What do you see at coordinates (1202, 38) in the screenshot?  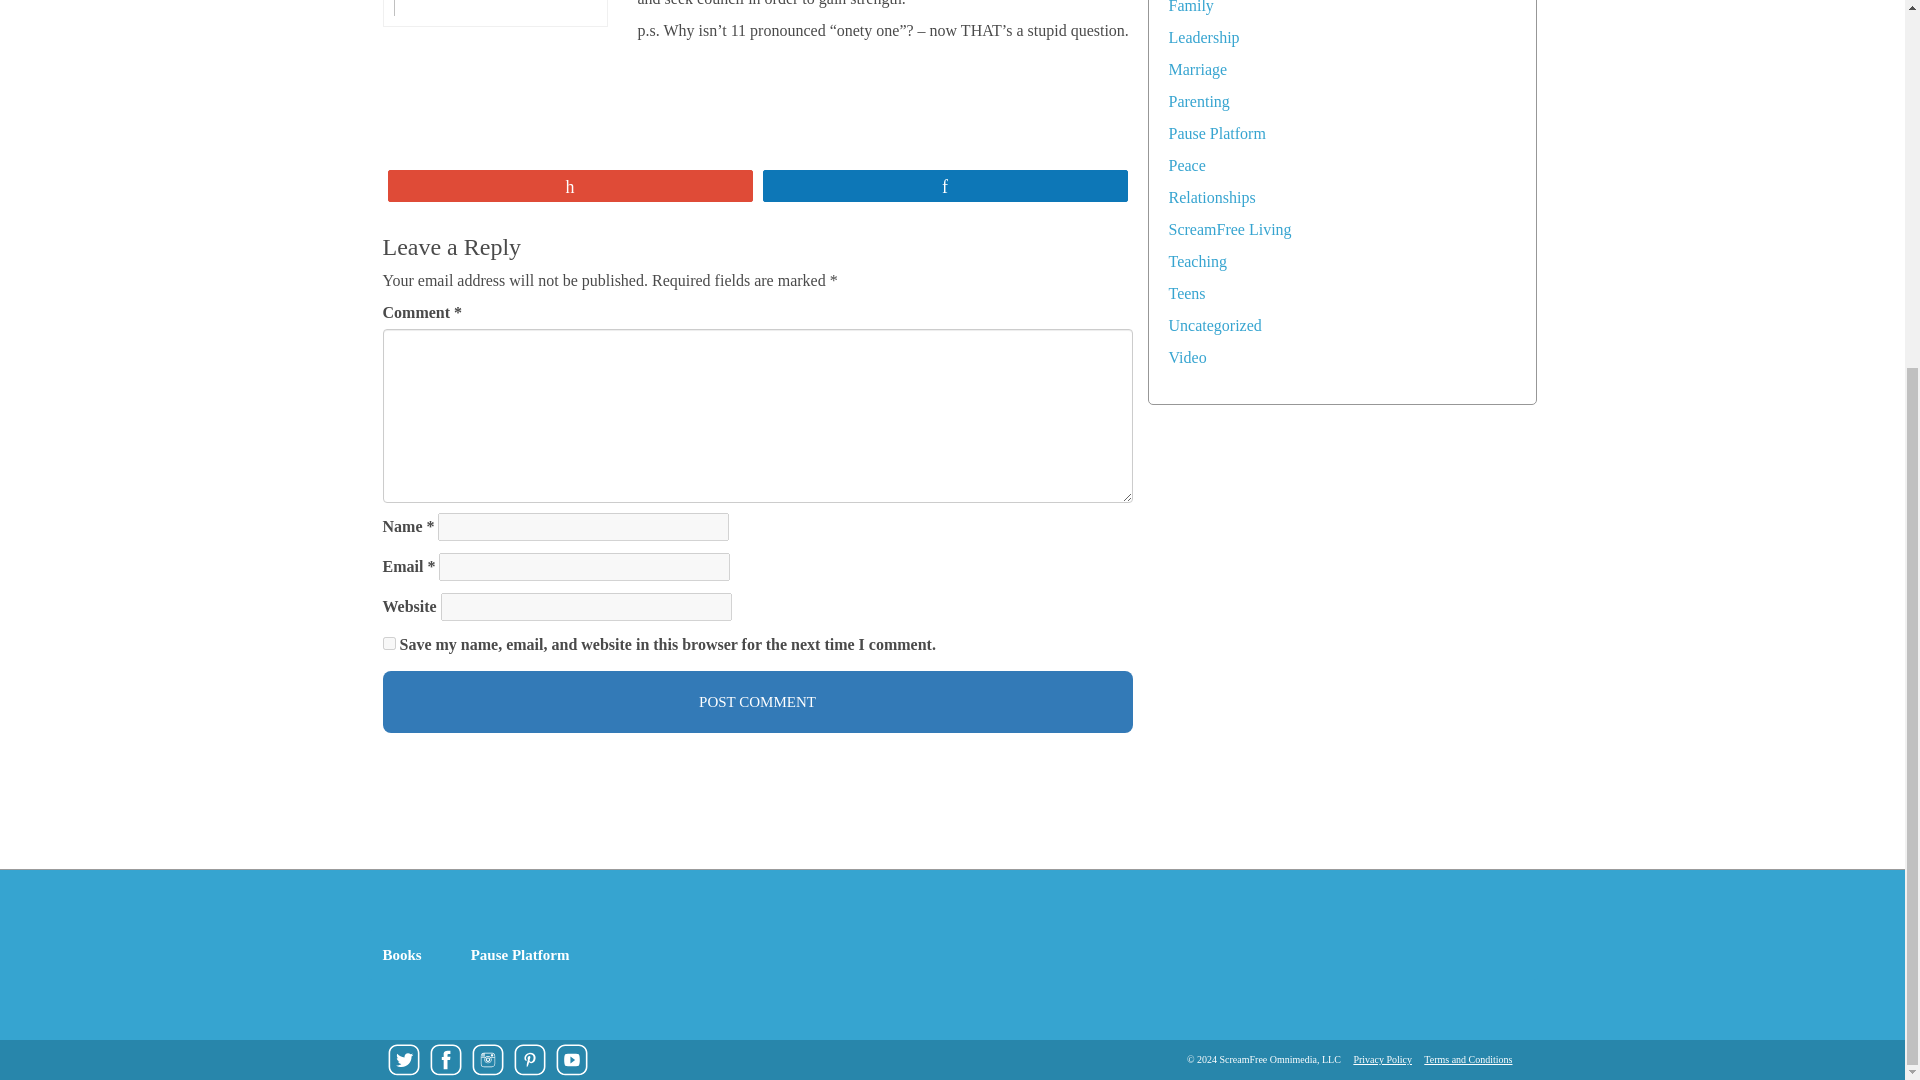 I see `Leadership` at bounding box center [1202, 38].